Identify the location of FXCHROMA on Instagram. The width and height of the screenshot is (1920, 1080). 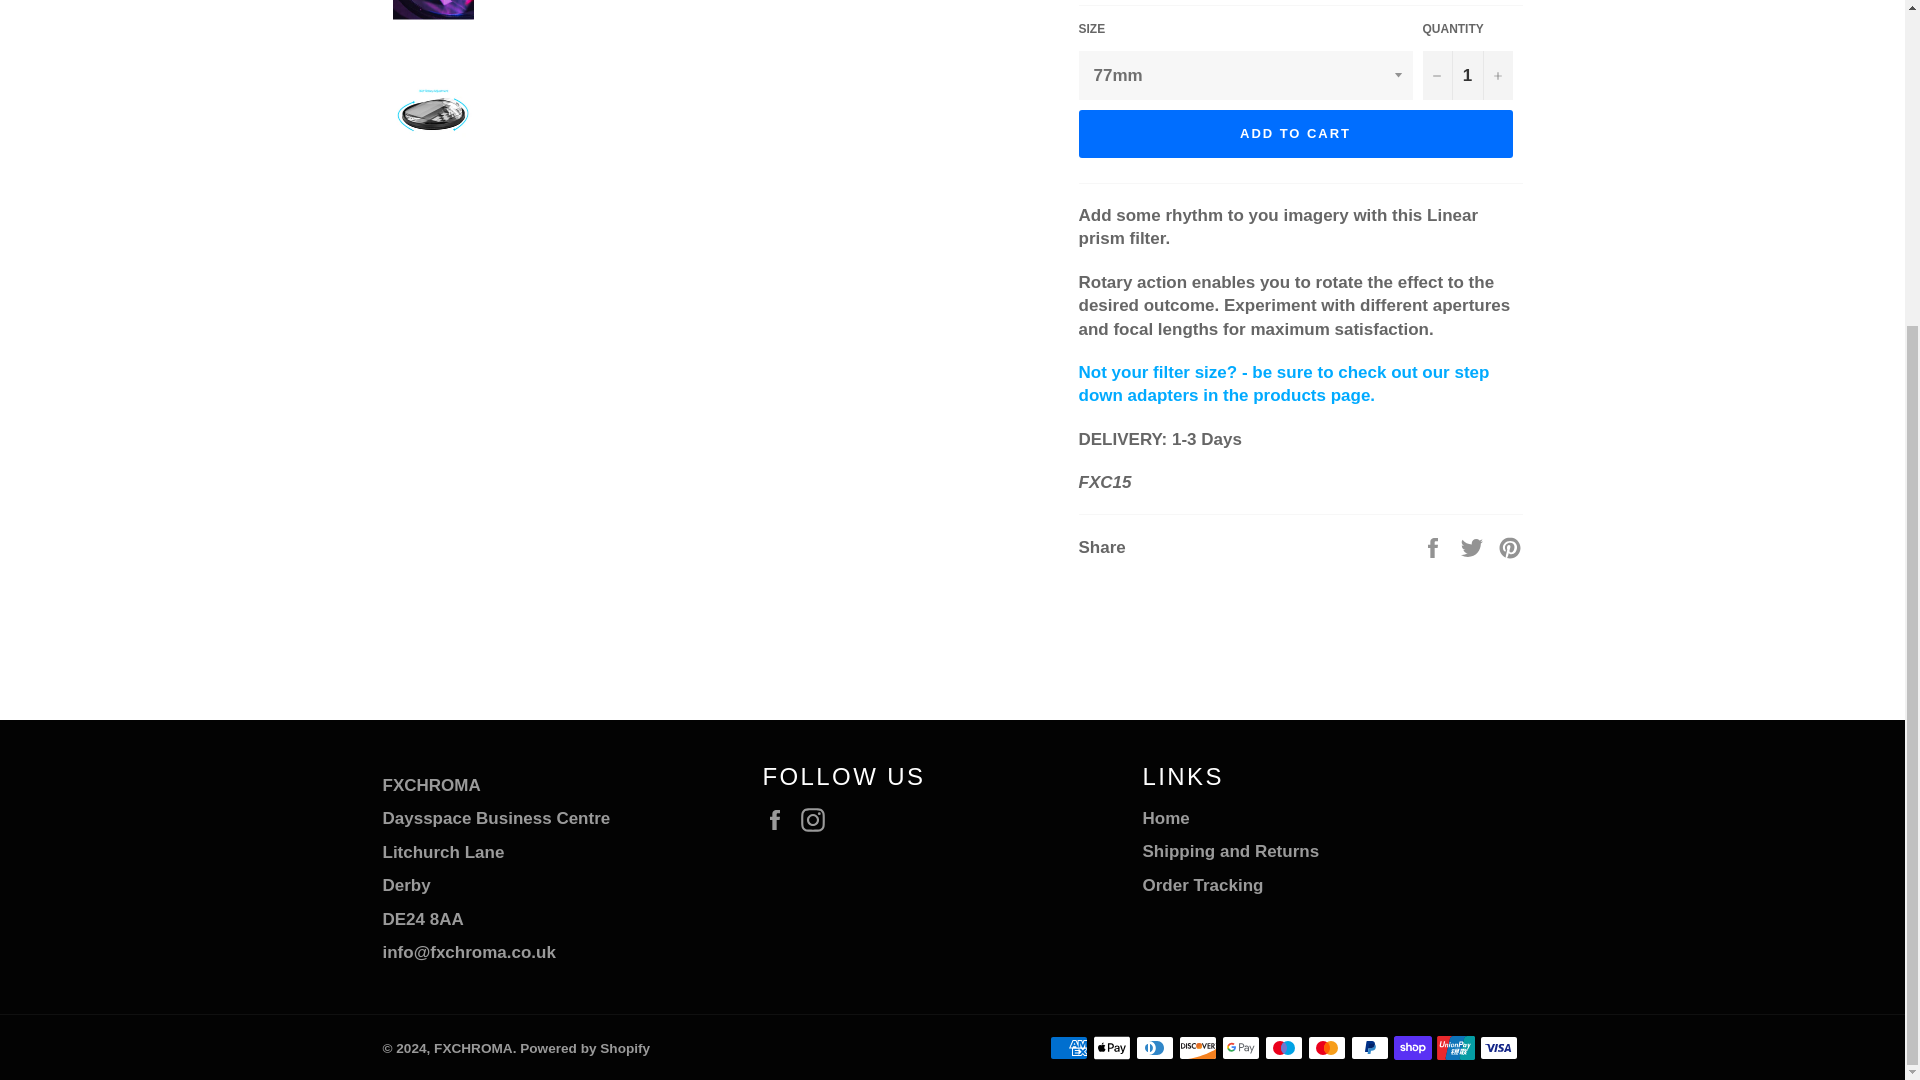
(818, 818).